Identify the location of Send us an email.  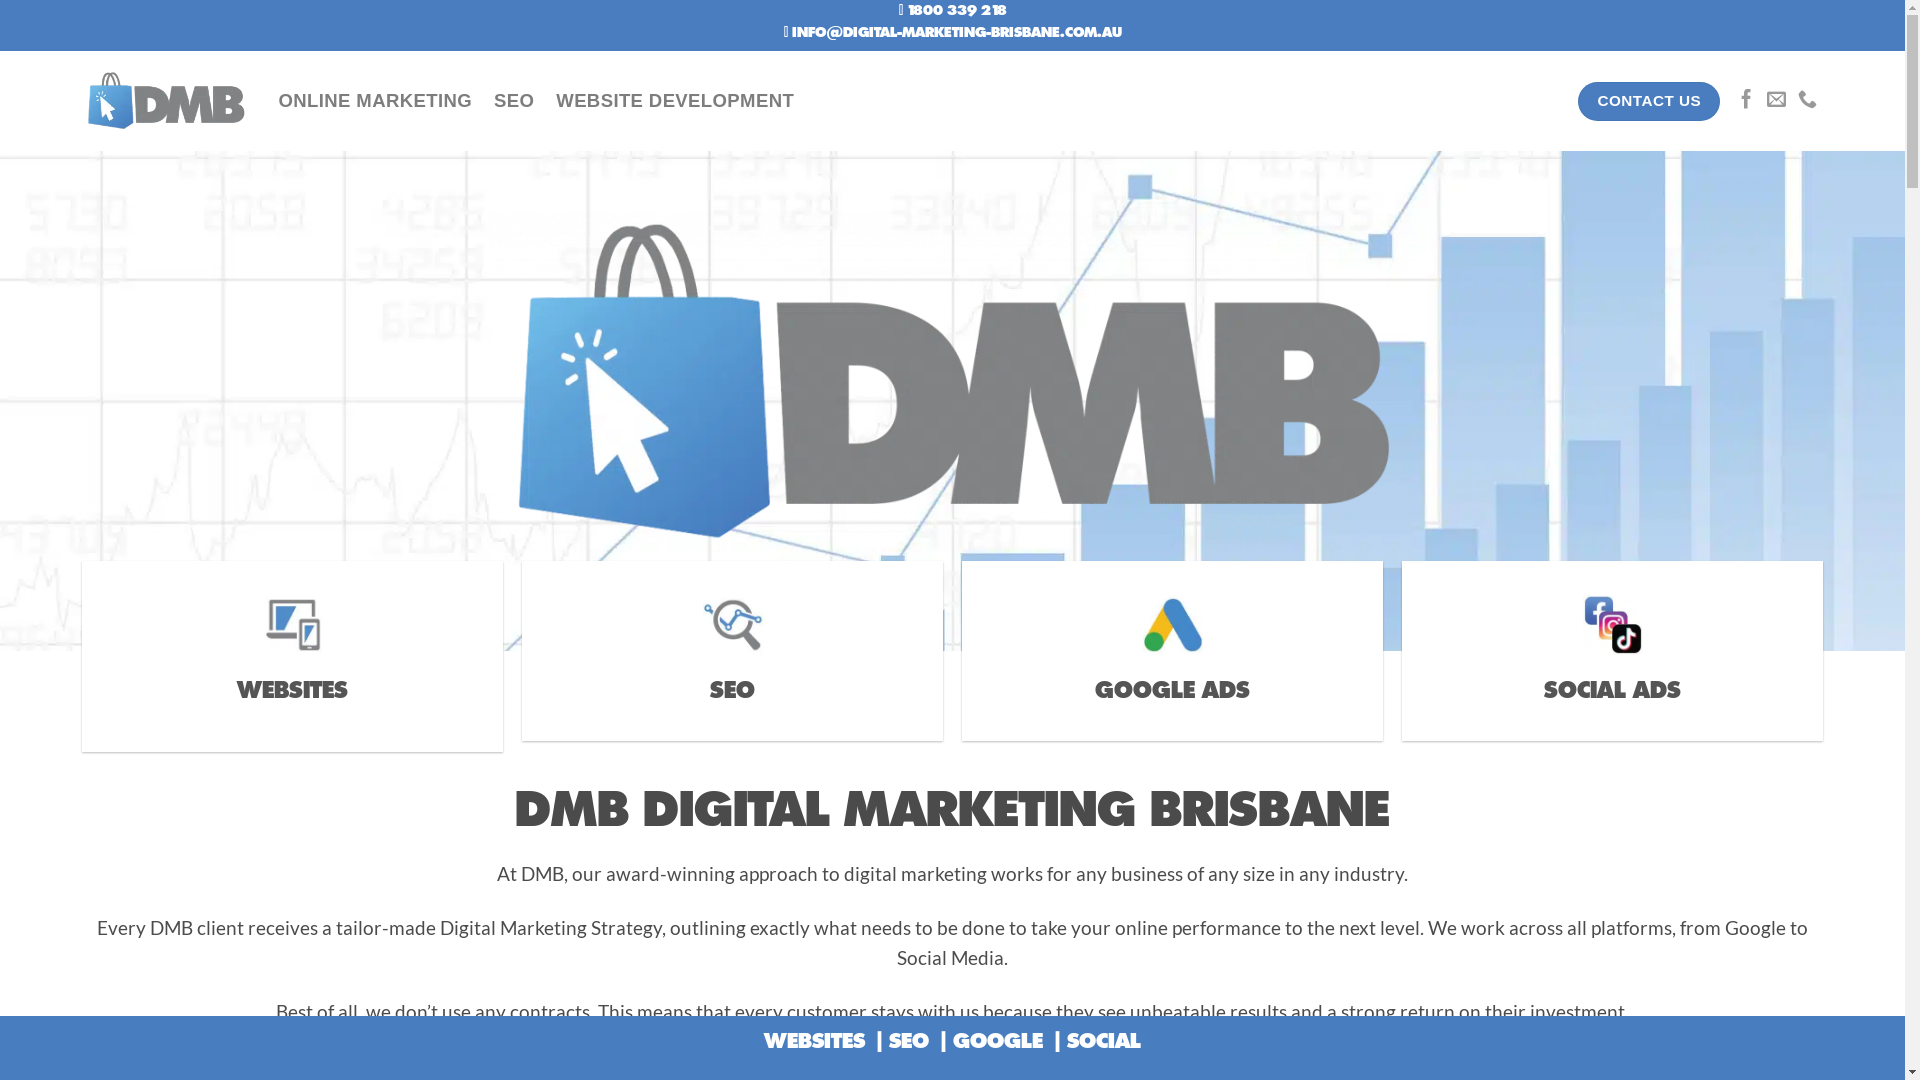
(1776, 100).